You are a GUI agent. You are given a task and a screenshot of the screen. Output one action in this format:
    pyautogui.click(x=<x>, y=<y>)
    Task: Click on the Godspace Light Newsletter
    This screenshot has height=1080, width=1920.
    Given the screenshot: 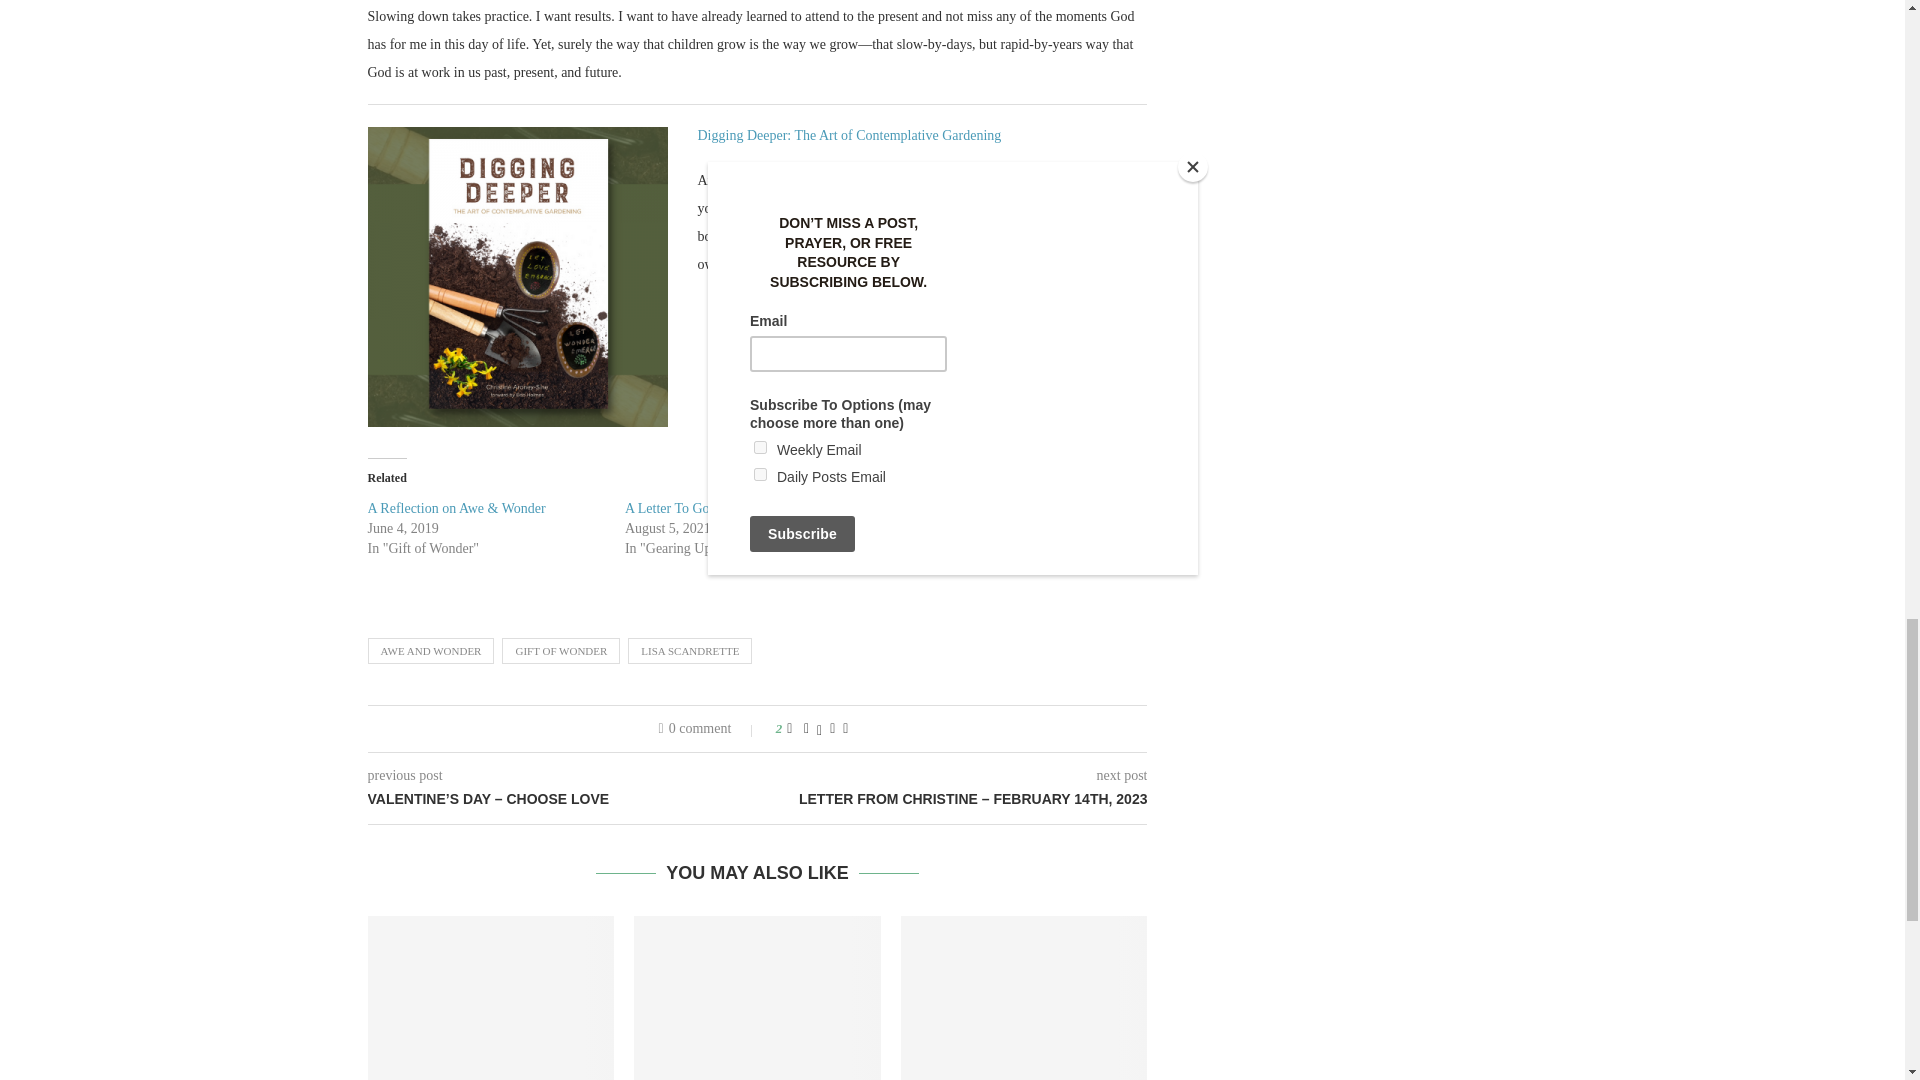 What is the action you would take?
    pyautogui.click(x=491, y=998)
    